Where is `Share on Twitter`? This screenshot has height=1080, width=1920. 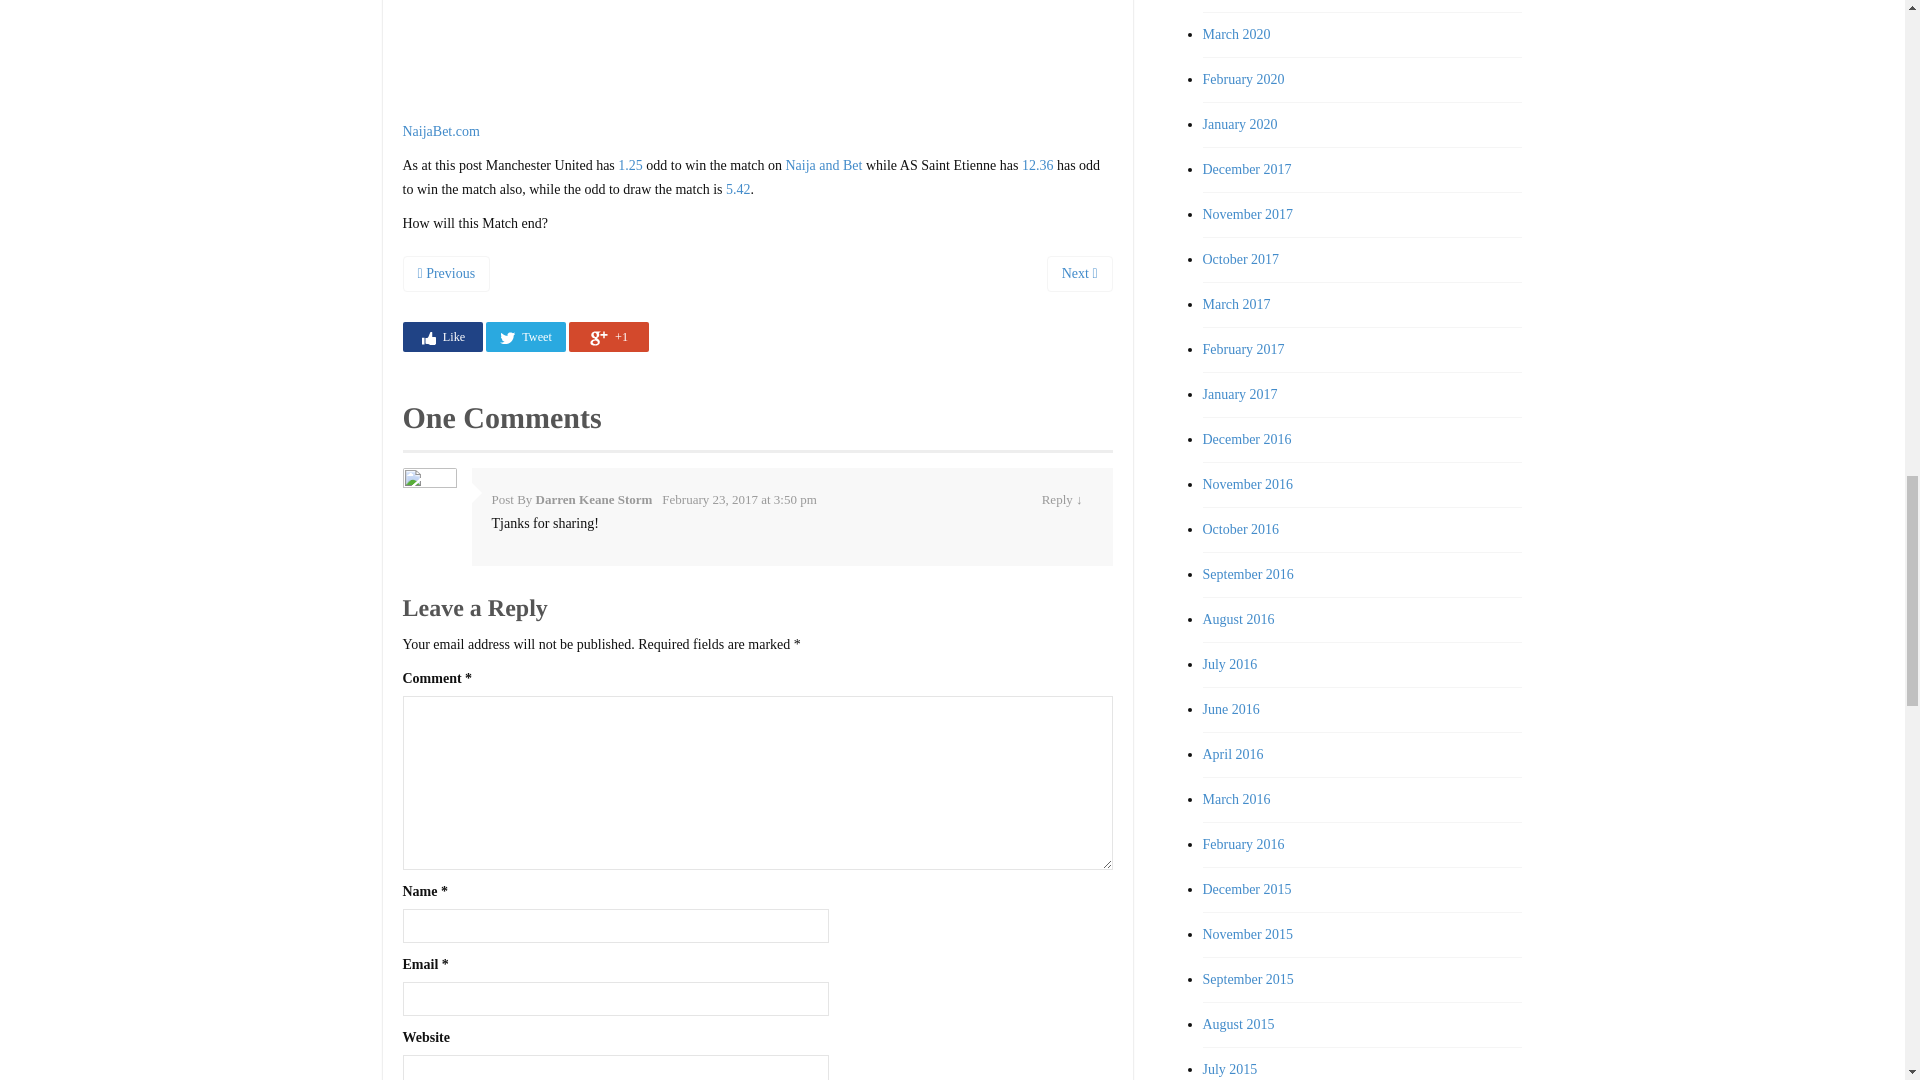
Share on Twitter is located at coordinates (526, 336).